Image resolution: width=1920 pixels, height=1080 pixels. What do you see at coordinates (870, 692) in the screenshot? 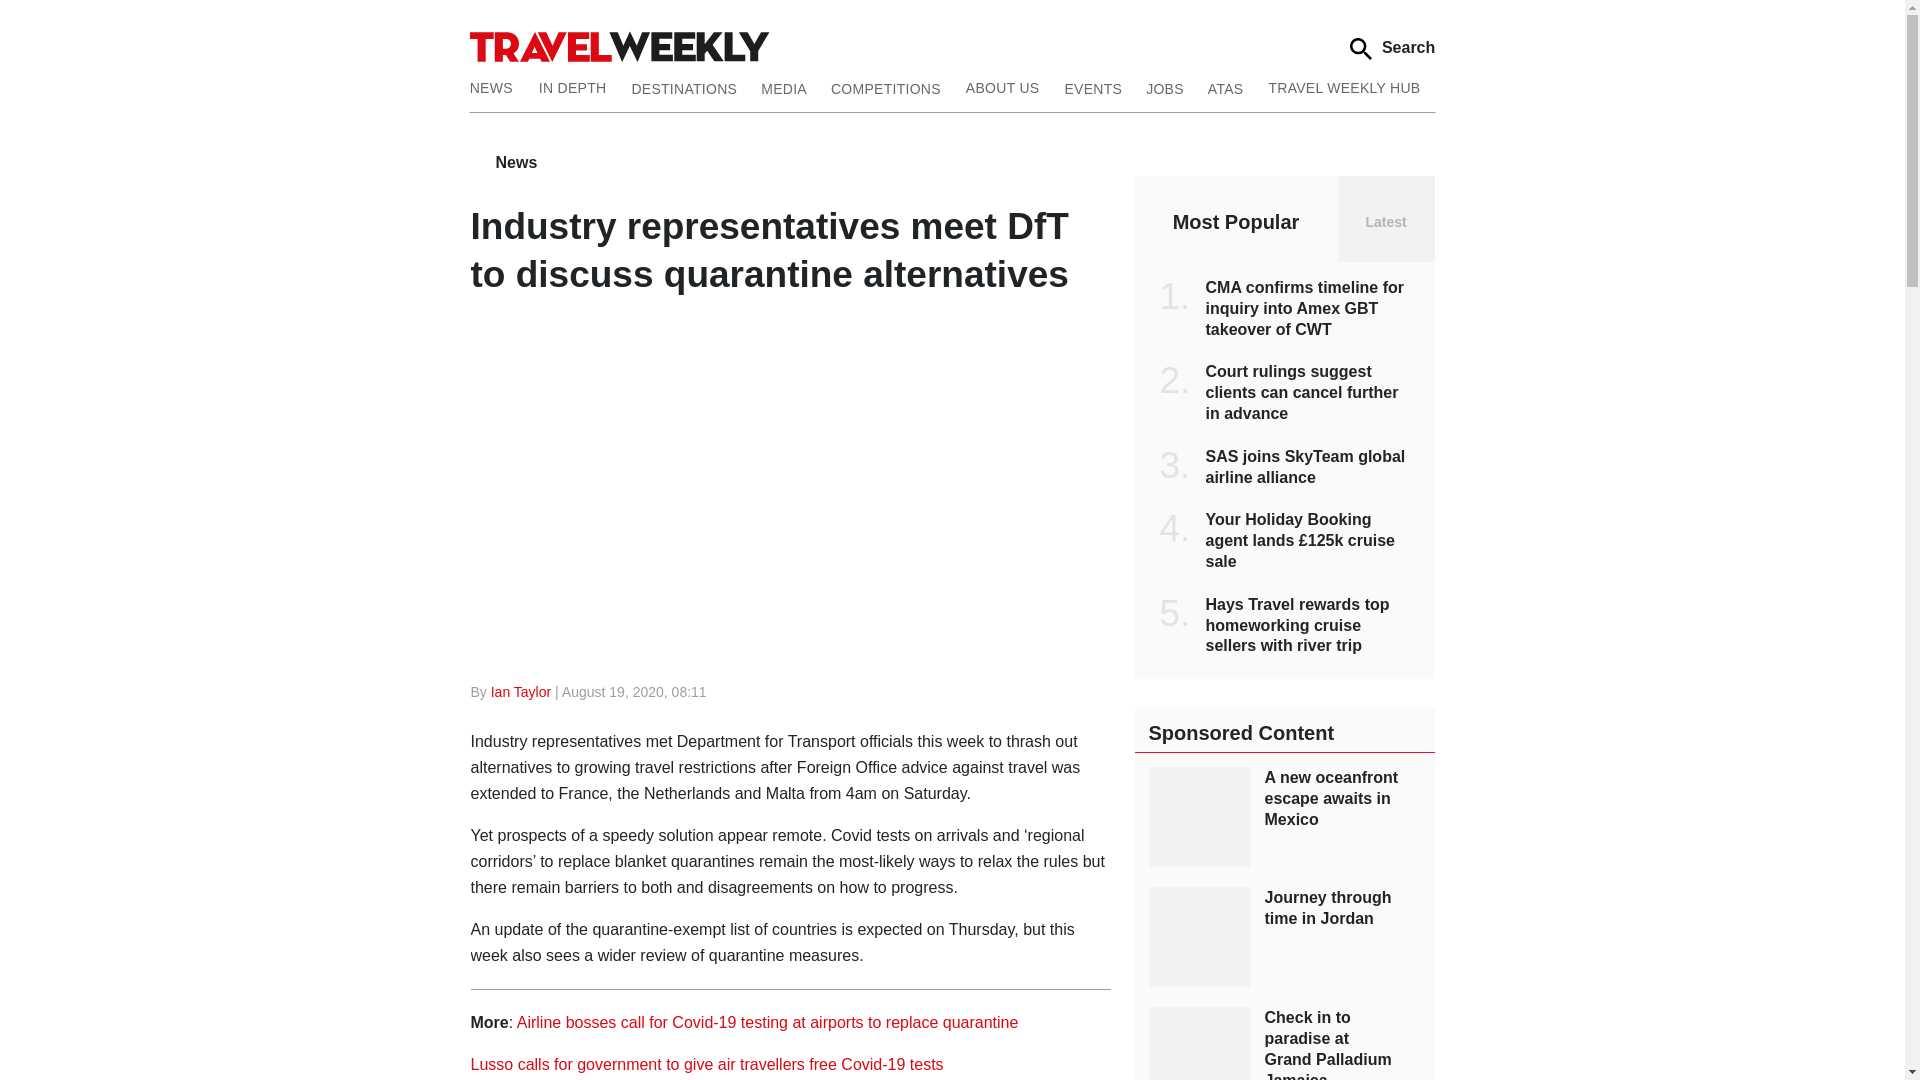
I see `Share on Facebook` at bounding box center [870, 692].